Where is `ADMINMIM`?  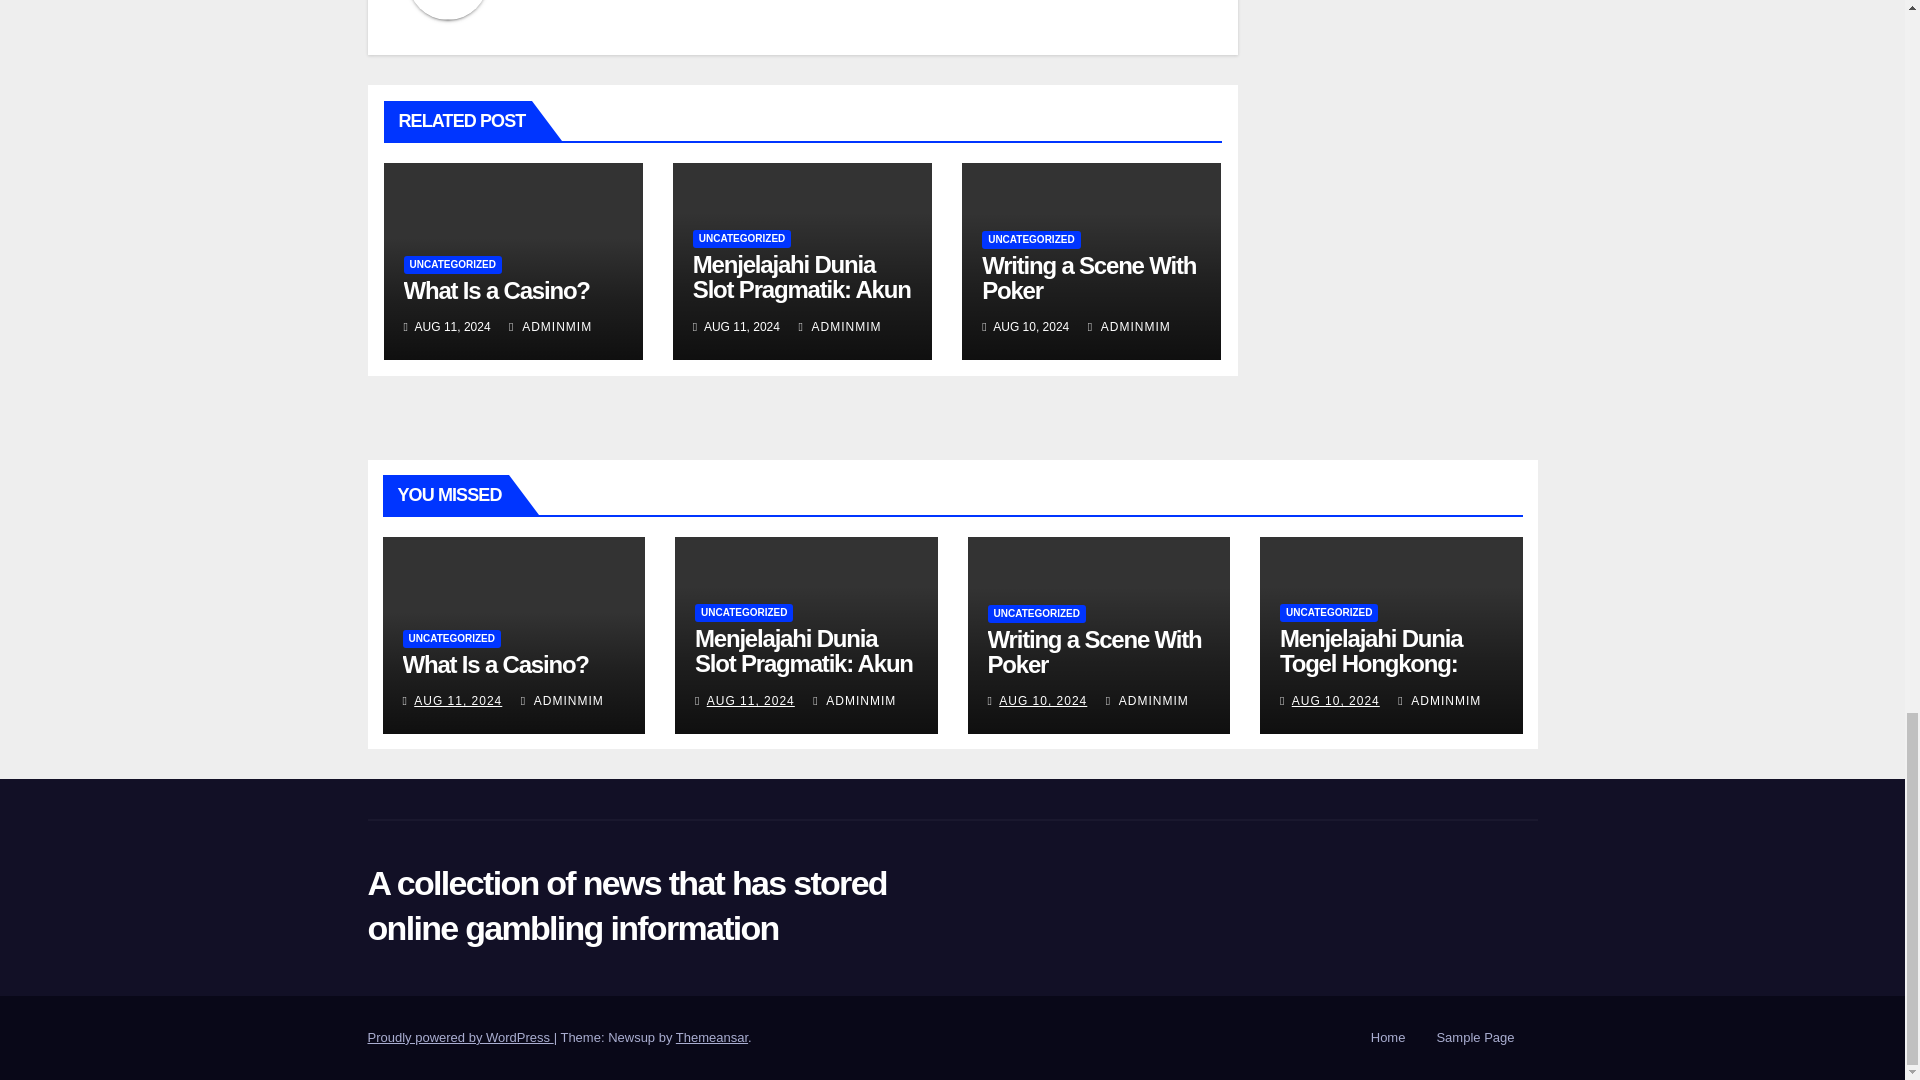
ADMINMIM is located at coordinates (840, 326).